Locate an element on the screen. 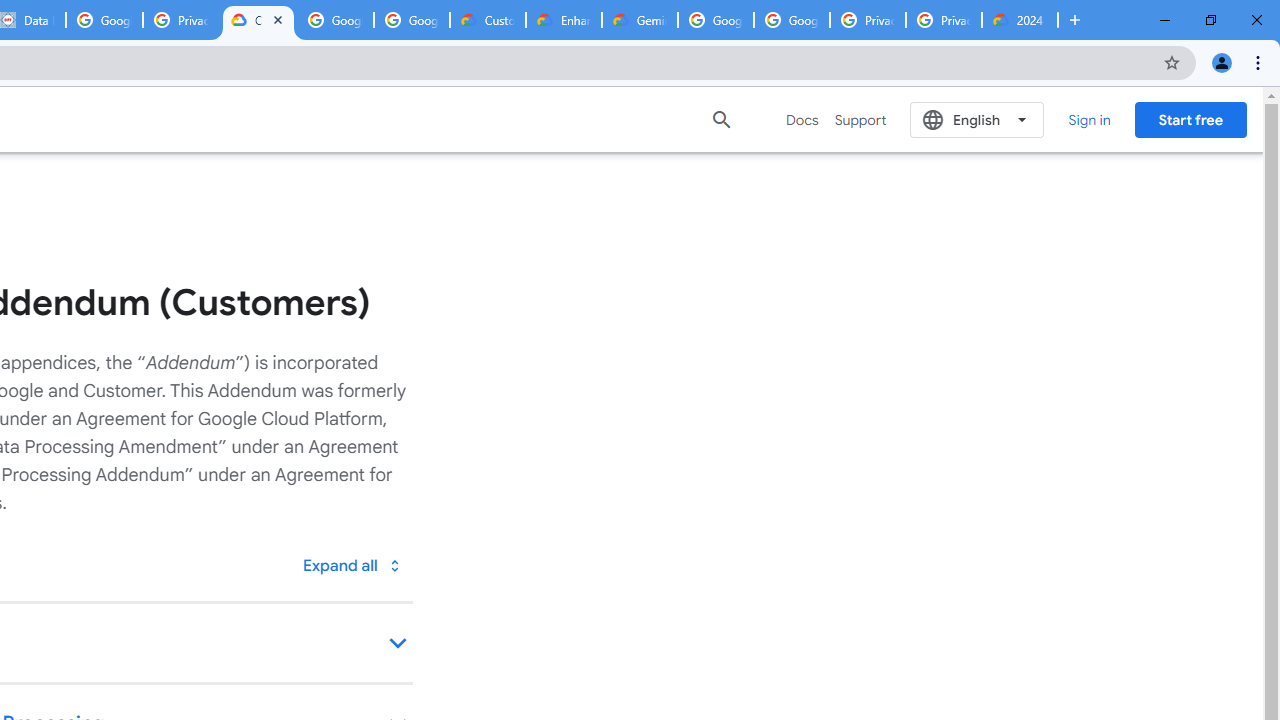 Image resolution: width=1280 pixels, height=720 pixels. Toggle all is located at coordinates (351, 564).